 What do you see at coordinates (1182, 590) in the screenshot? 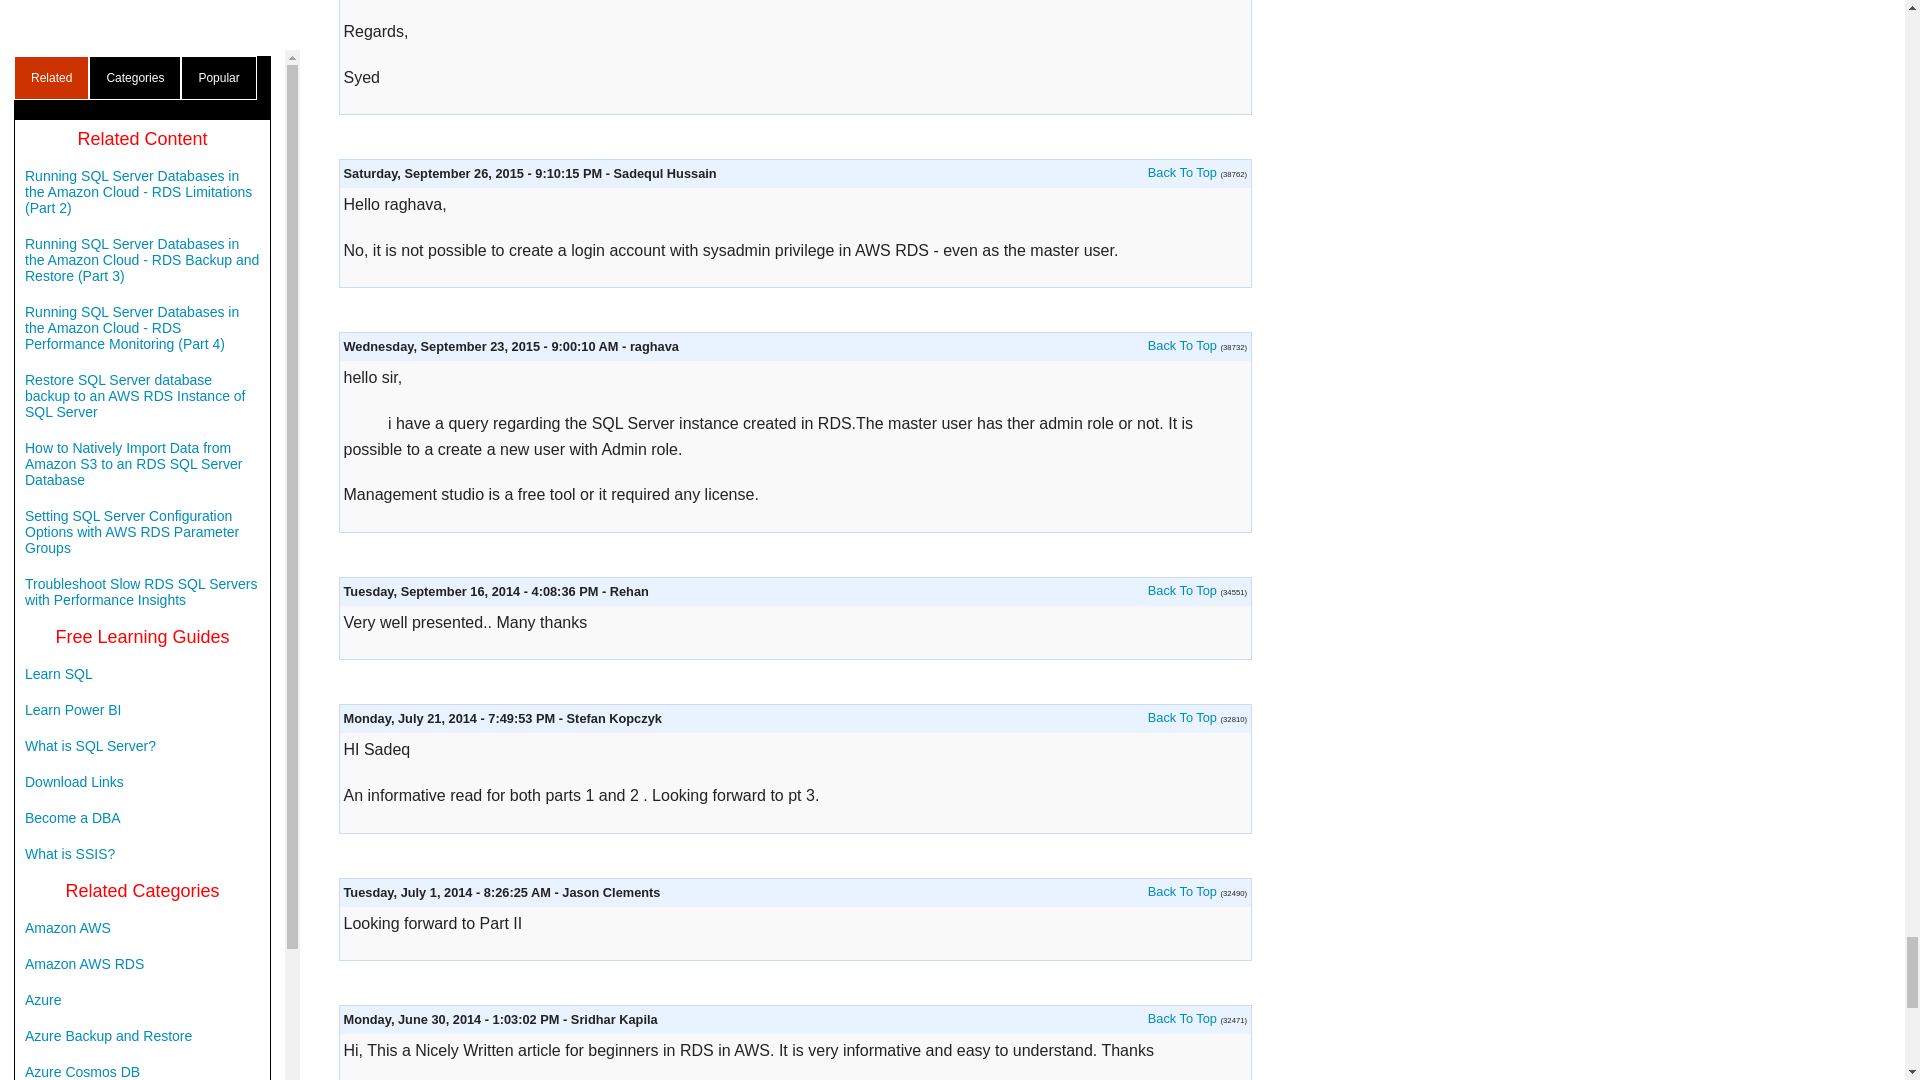
I see `read the tip` at bounding box center [1182, 590].